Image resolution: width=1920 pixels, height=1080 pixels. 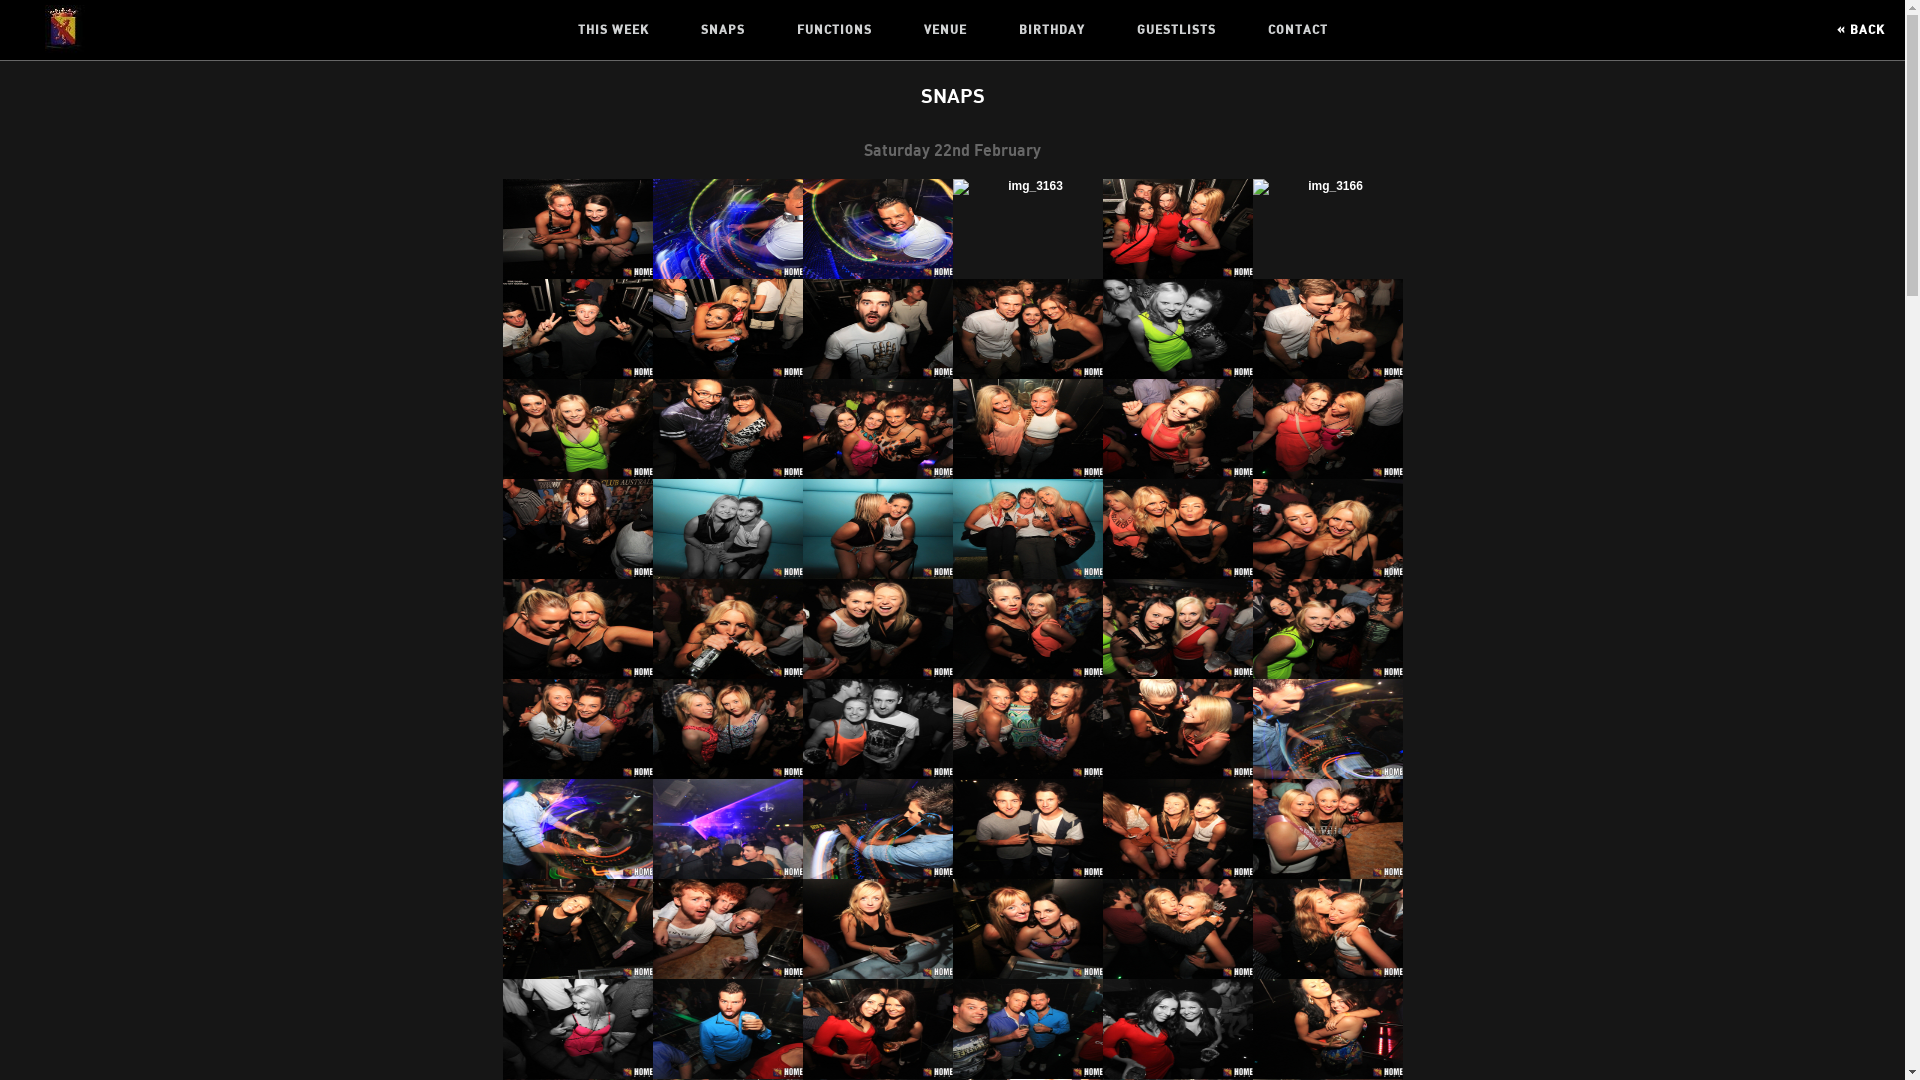 I want to click on  , so click(x=727, y=829).